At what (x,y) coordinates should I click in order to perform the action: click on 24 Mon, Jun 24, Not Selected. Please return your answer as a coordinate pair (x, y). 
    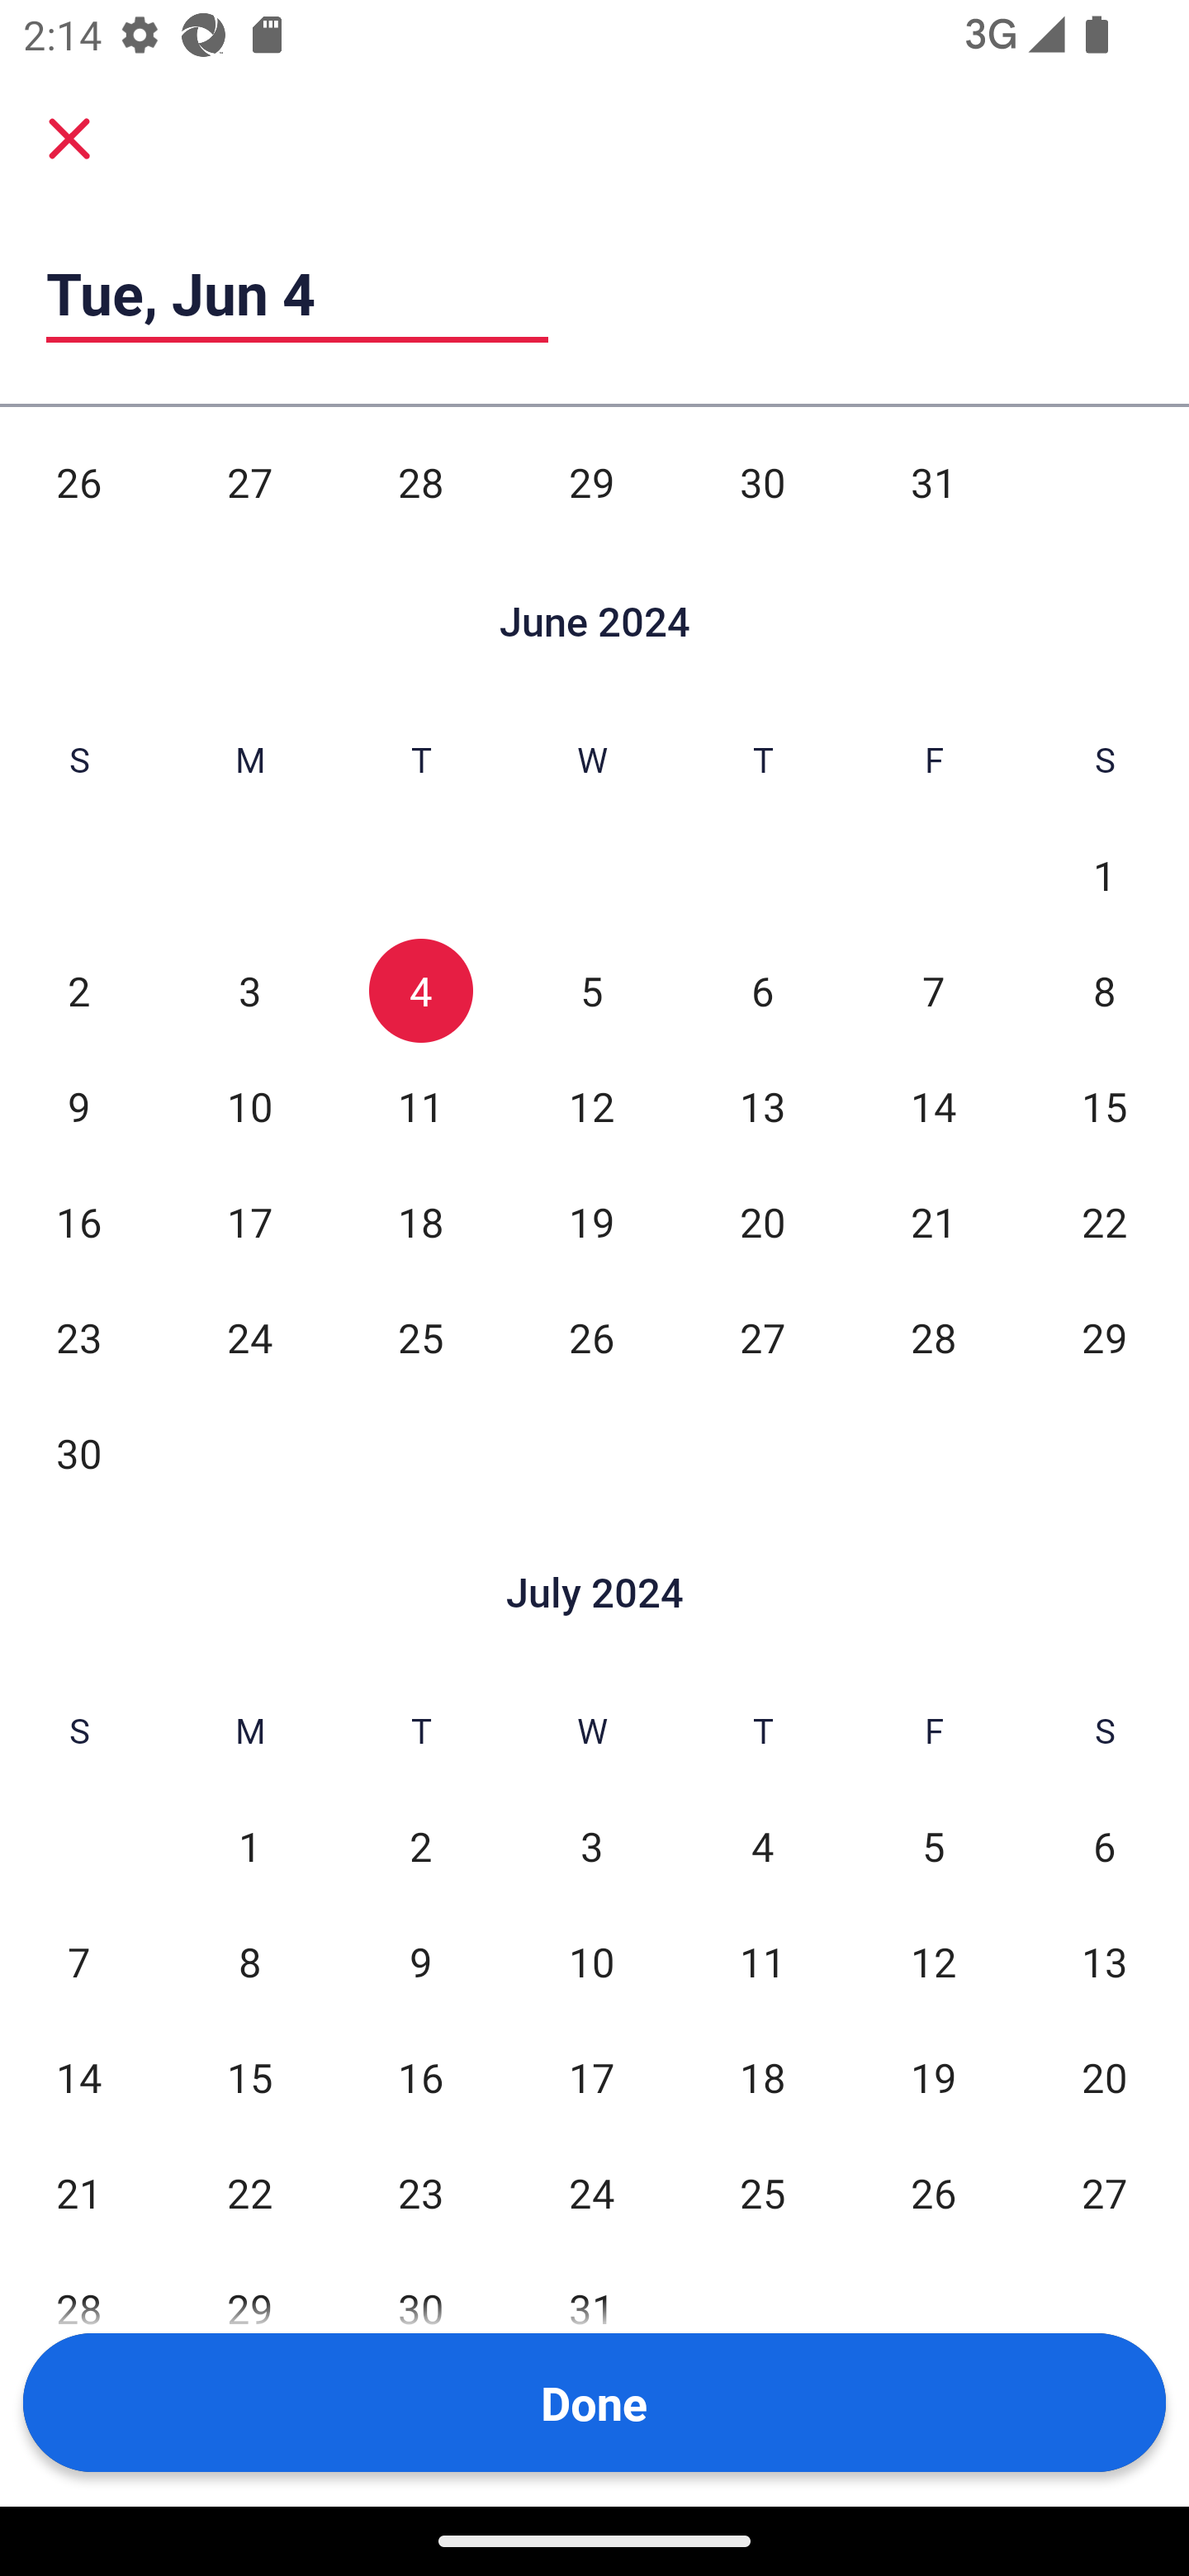
    Looking at the image, I should click on (249, 1338).